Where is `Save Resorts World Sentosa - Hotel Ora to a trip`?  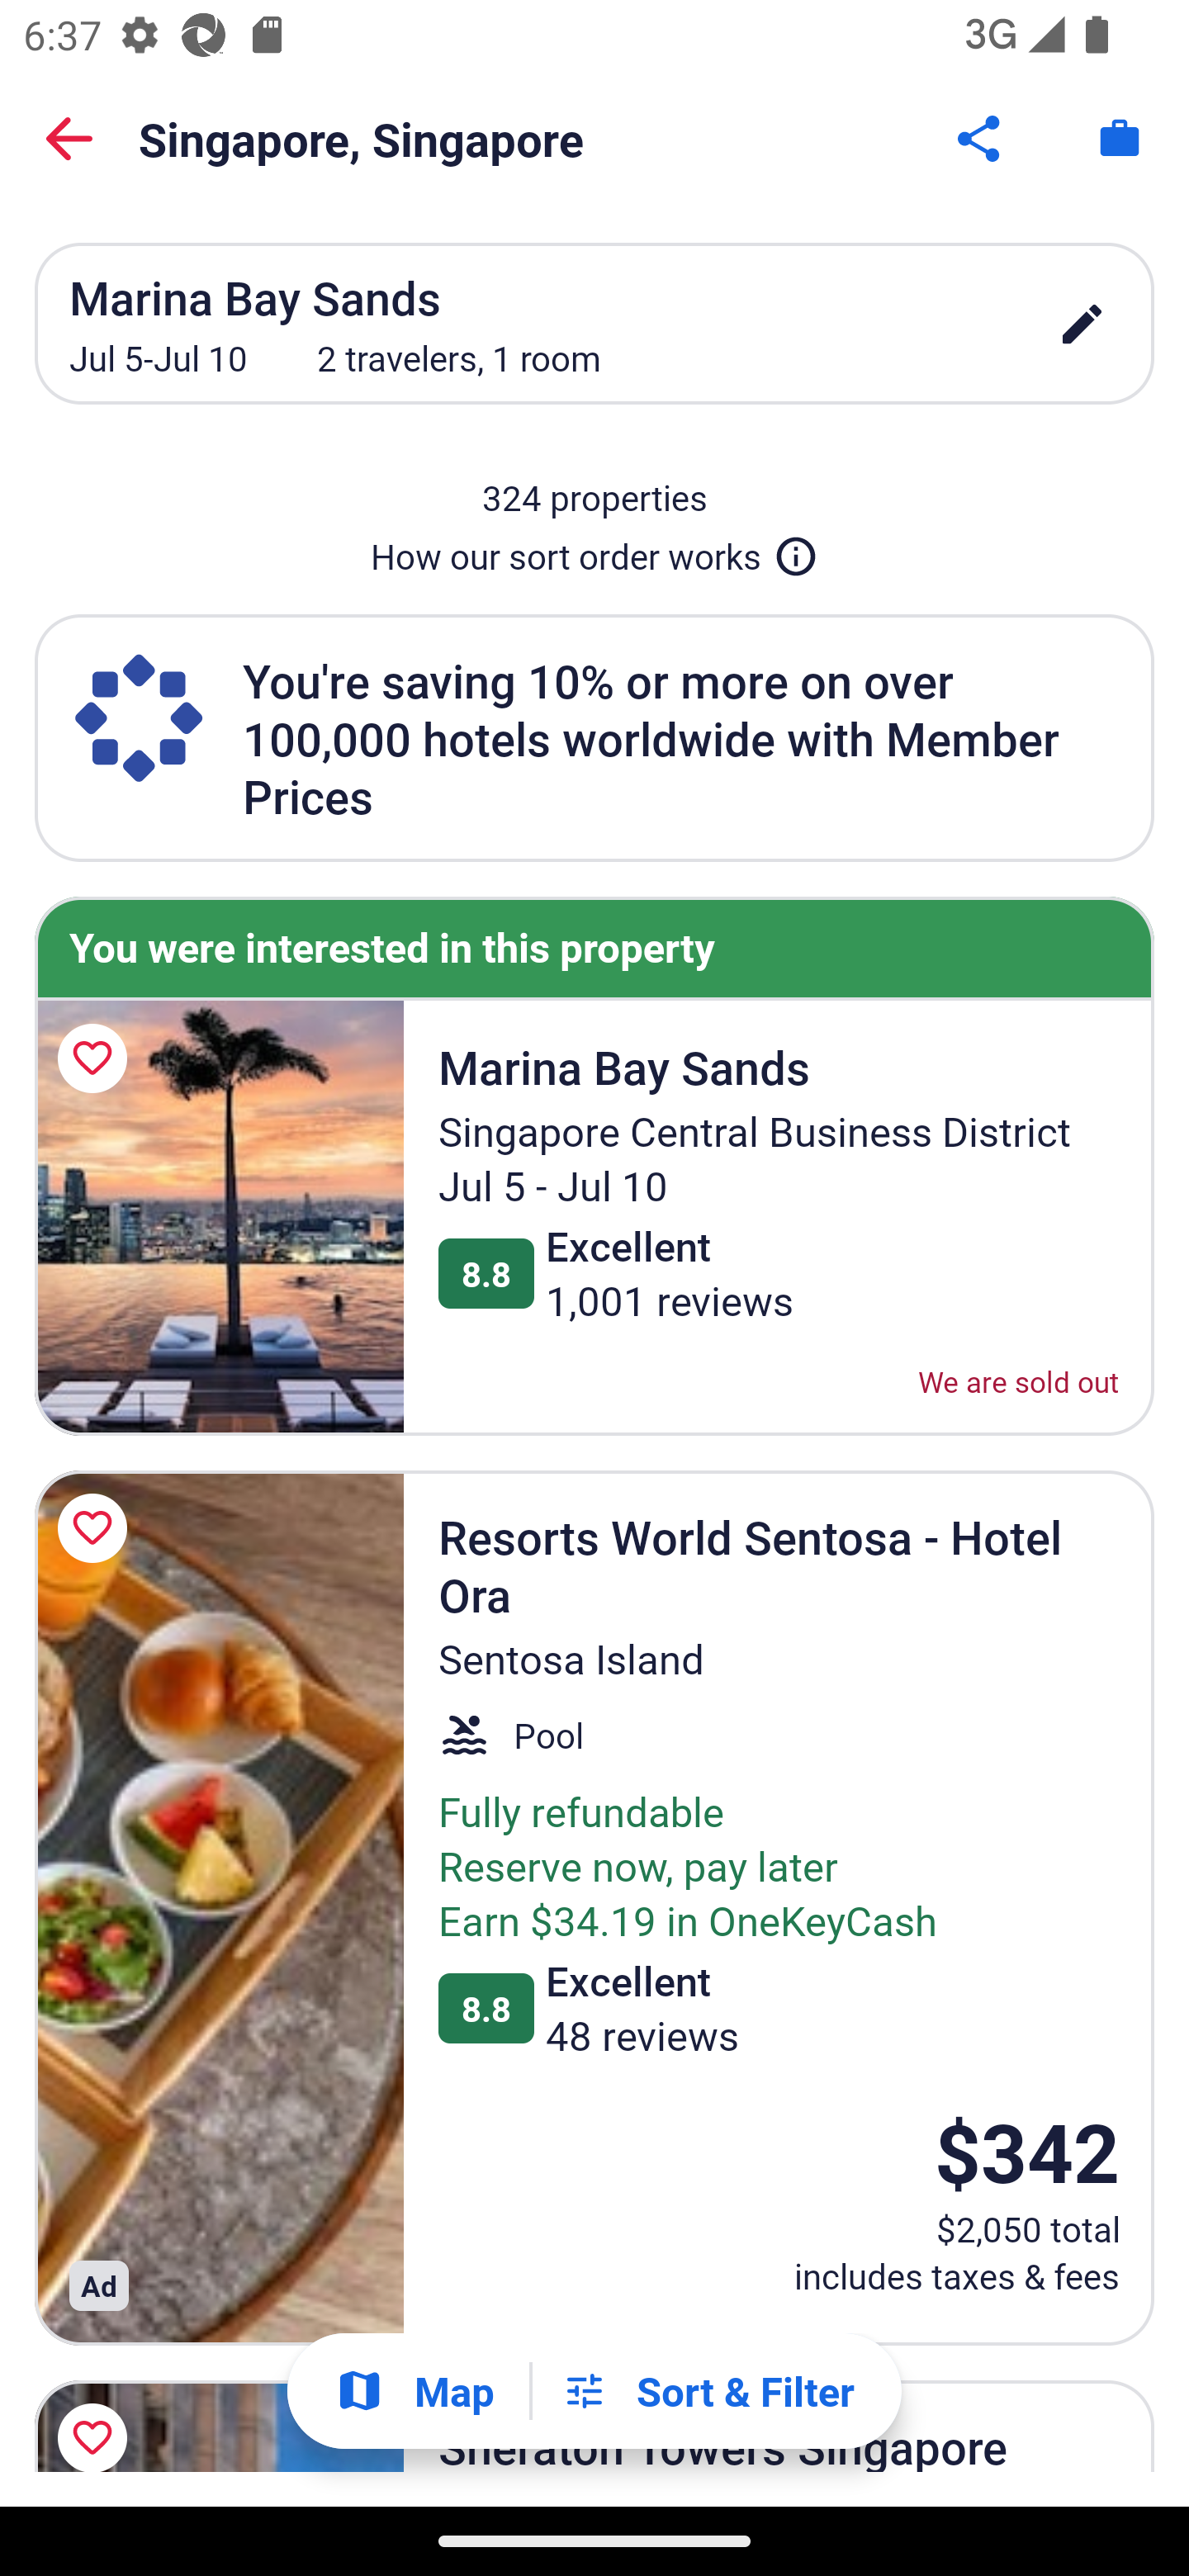
Save Resorts World Sentosa - Hotel Ora to a trip is located at coordinates (97, 1527).